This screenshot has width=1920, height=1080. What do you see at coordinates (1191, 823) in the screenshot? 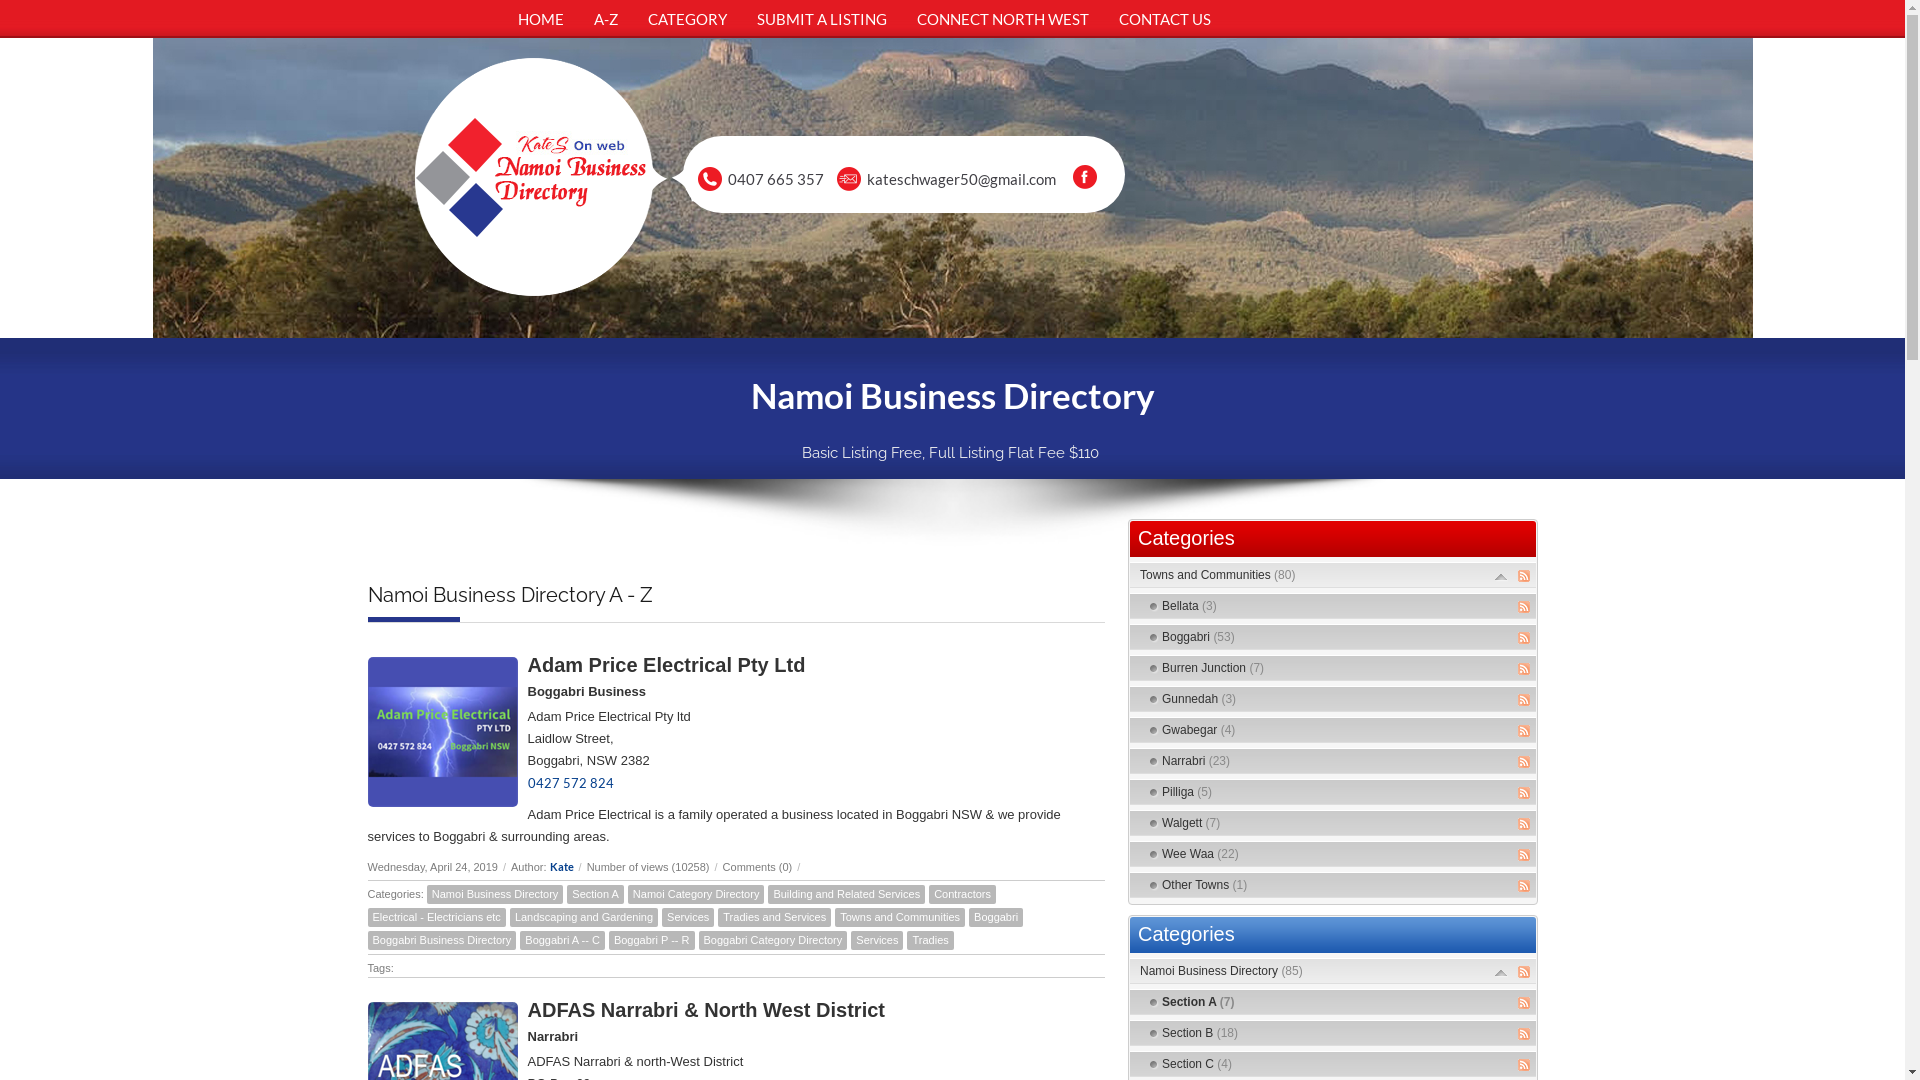
I see `Walgett (7)` at bounding box center [1191, 823].